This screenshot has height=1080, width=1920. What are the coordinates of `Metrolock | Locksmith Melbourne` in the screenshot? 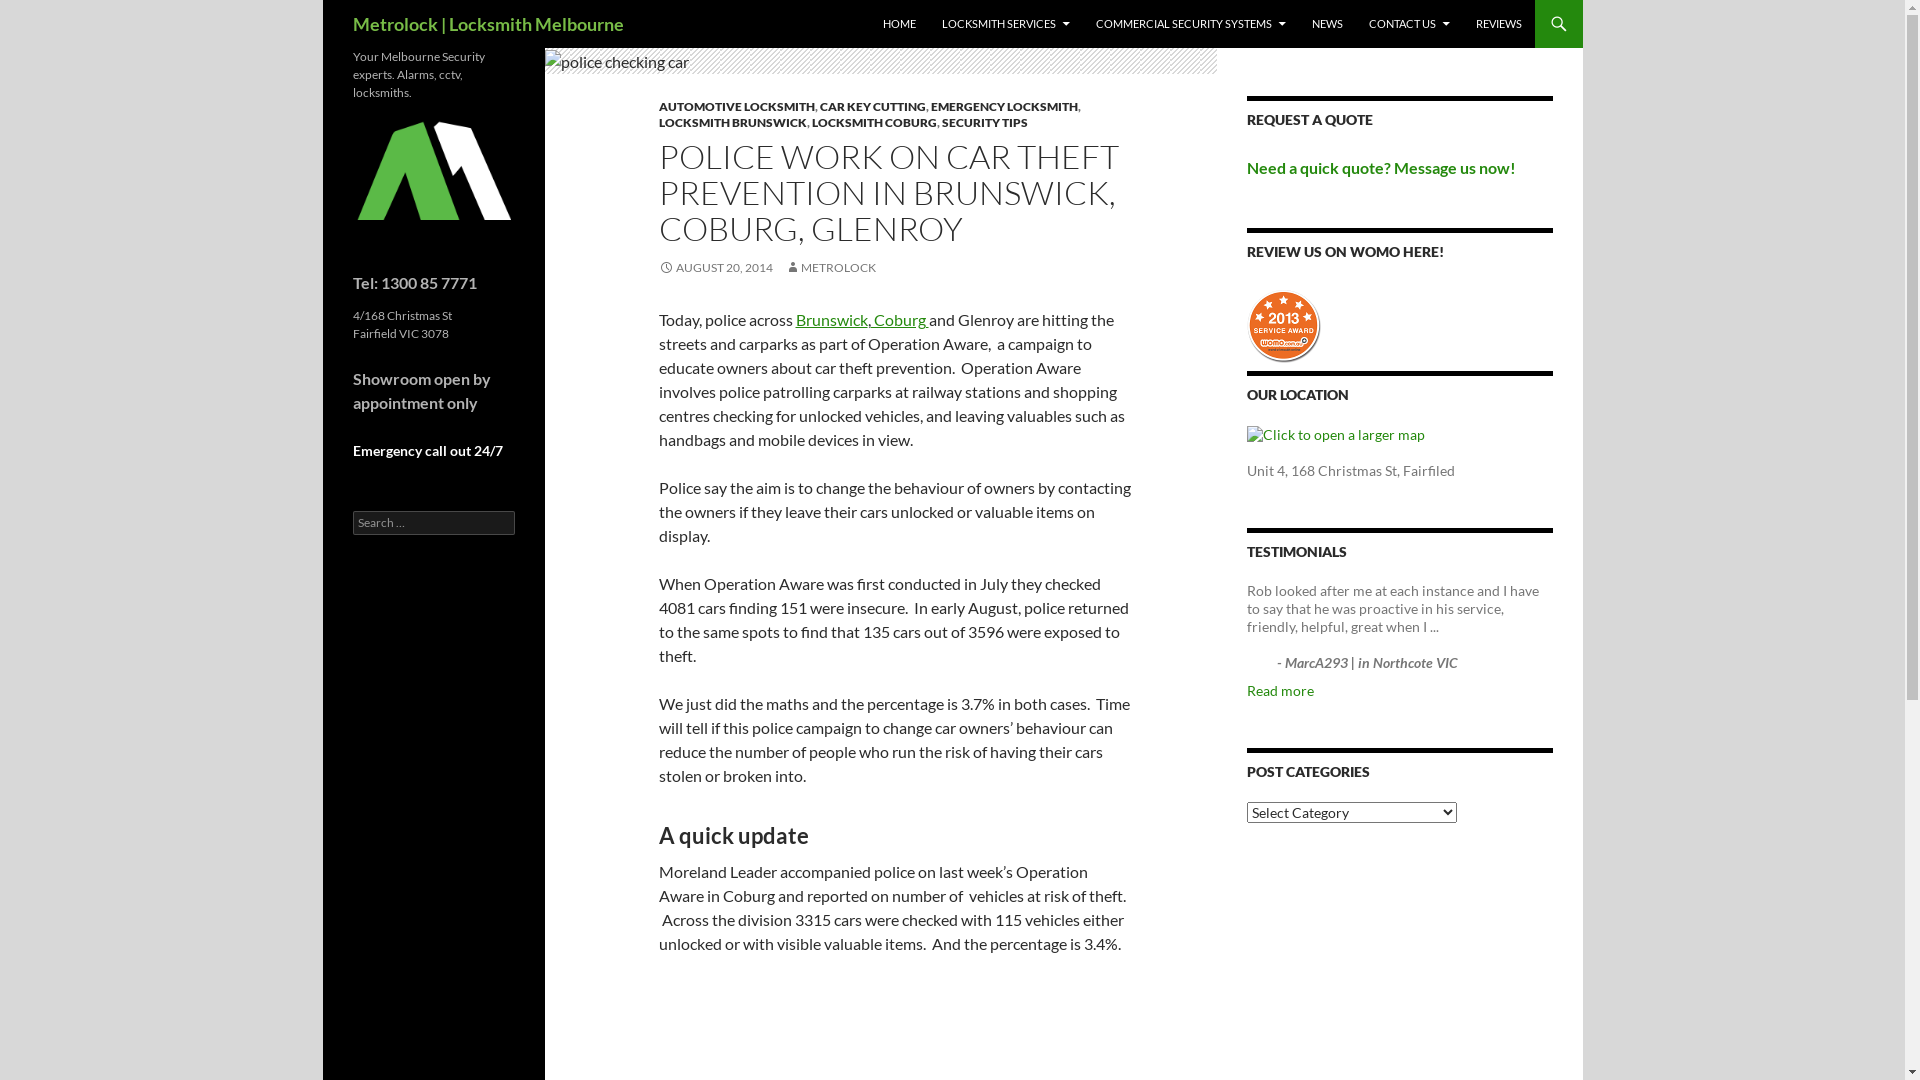 It's located at (488, 24).